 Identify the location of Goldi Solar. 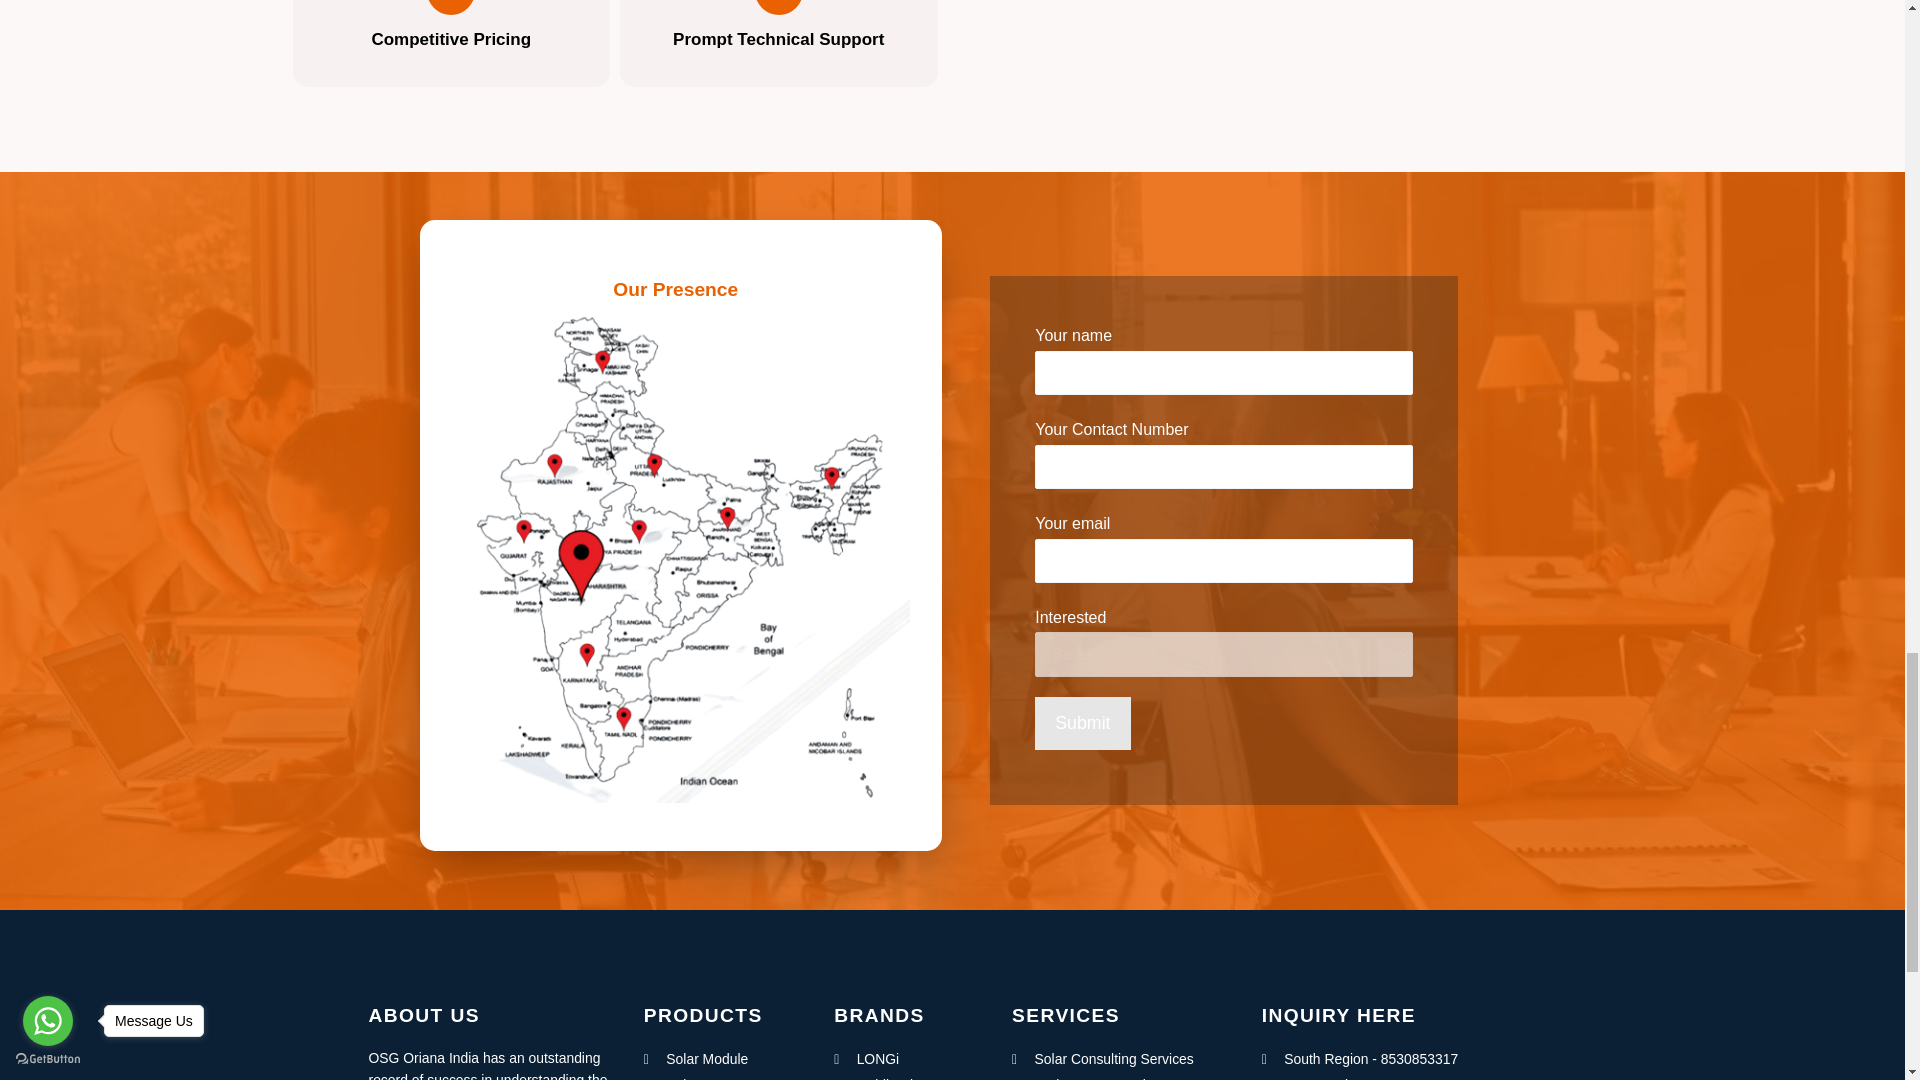
(906, 1076).